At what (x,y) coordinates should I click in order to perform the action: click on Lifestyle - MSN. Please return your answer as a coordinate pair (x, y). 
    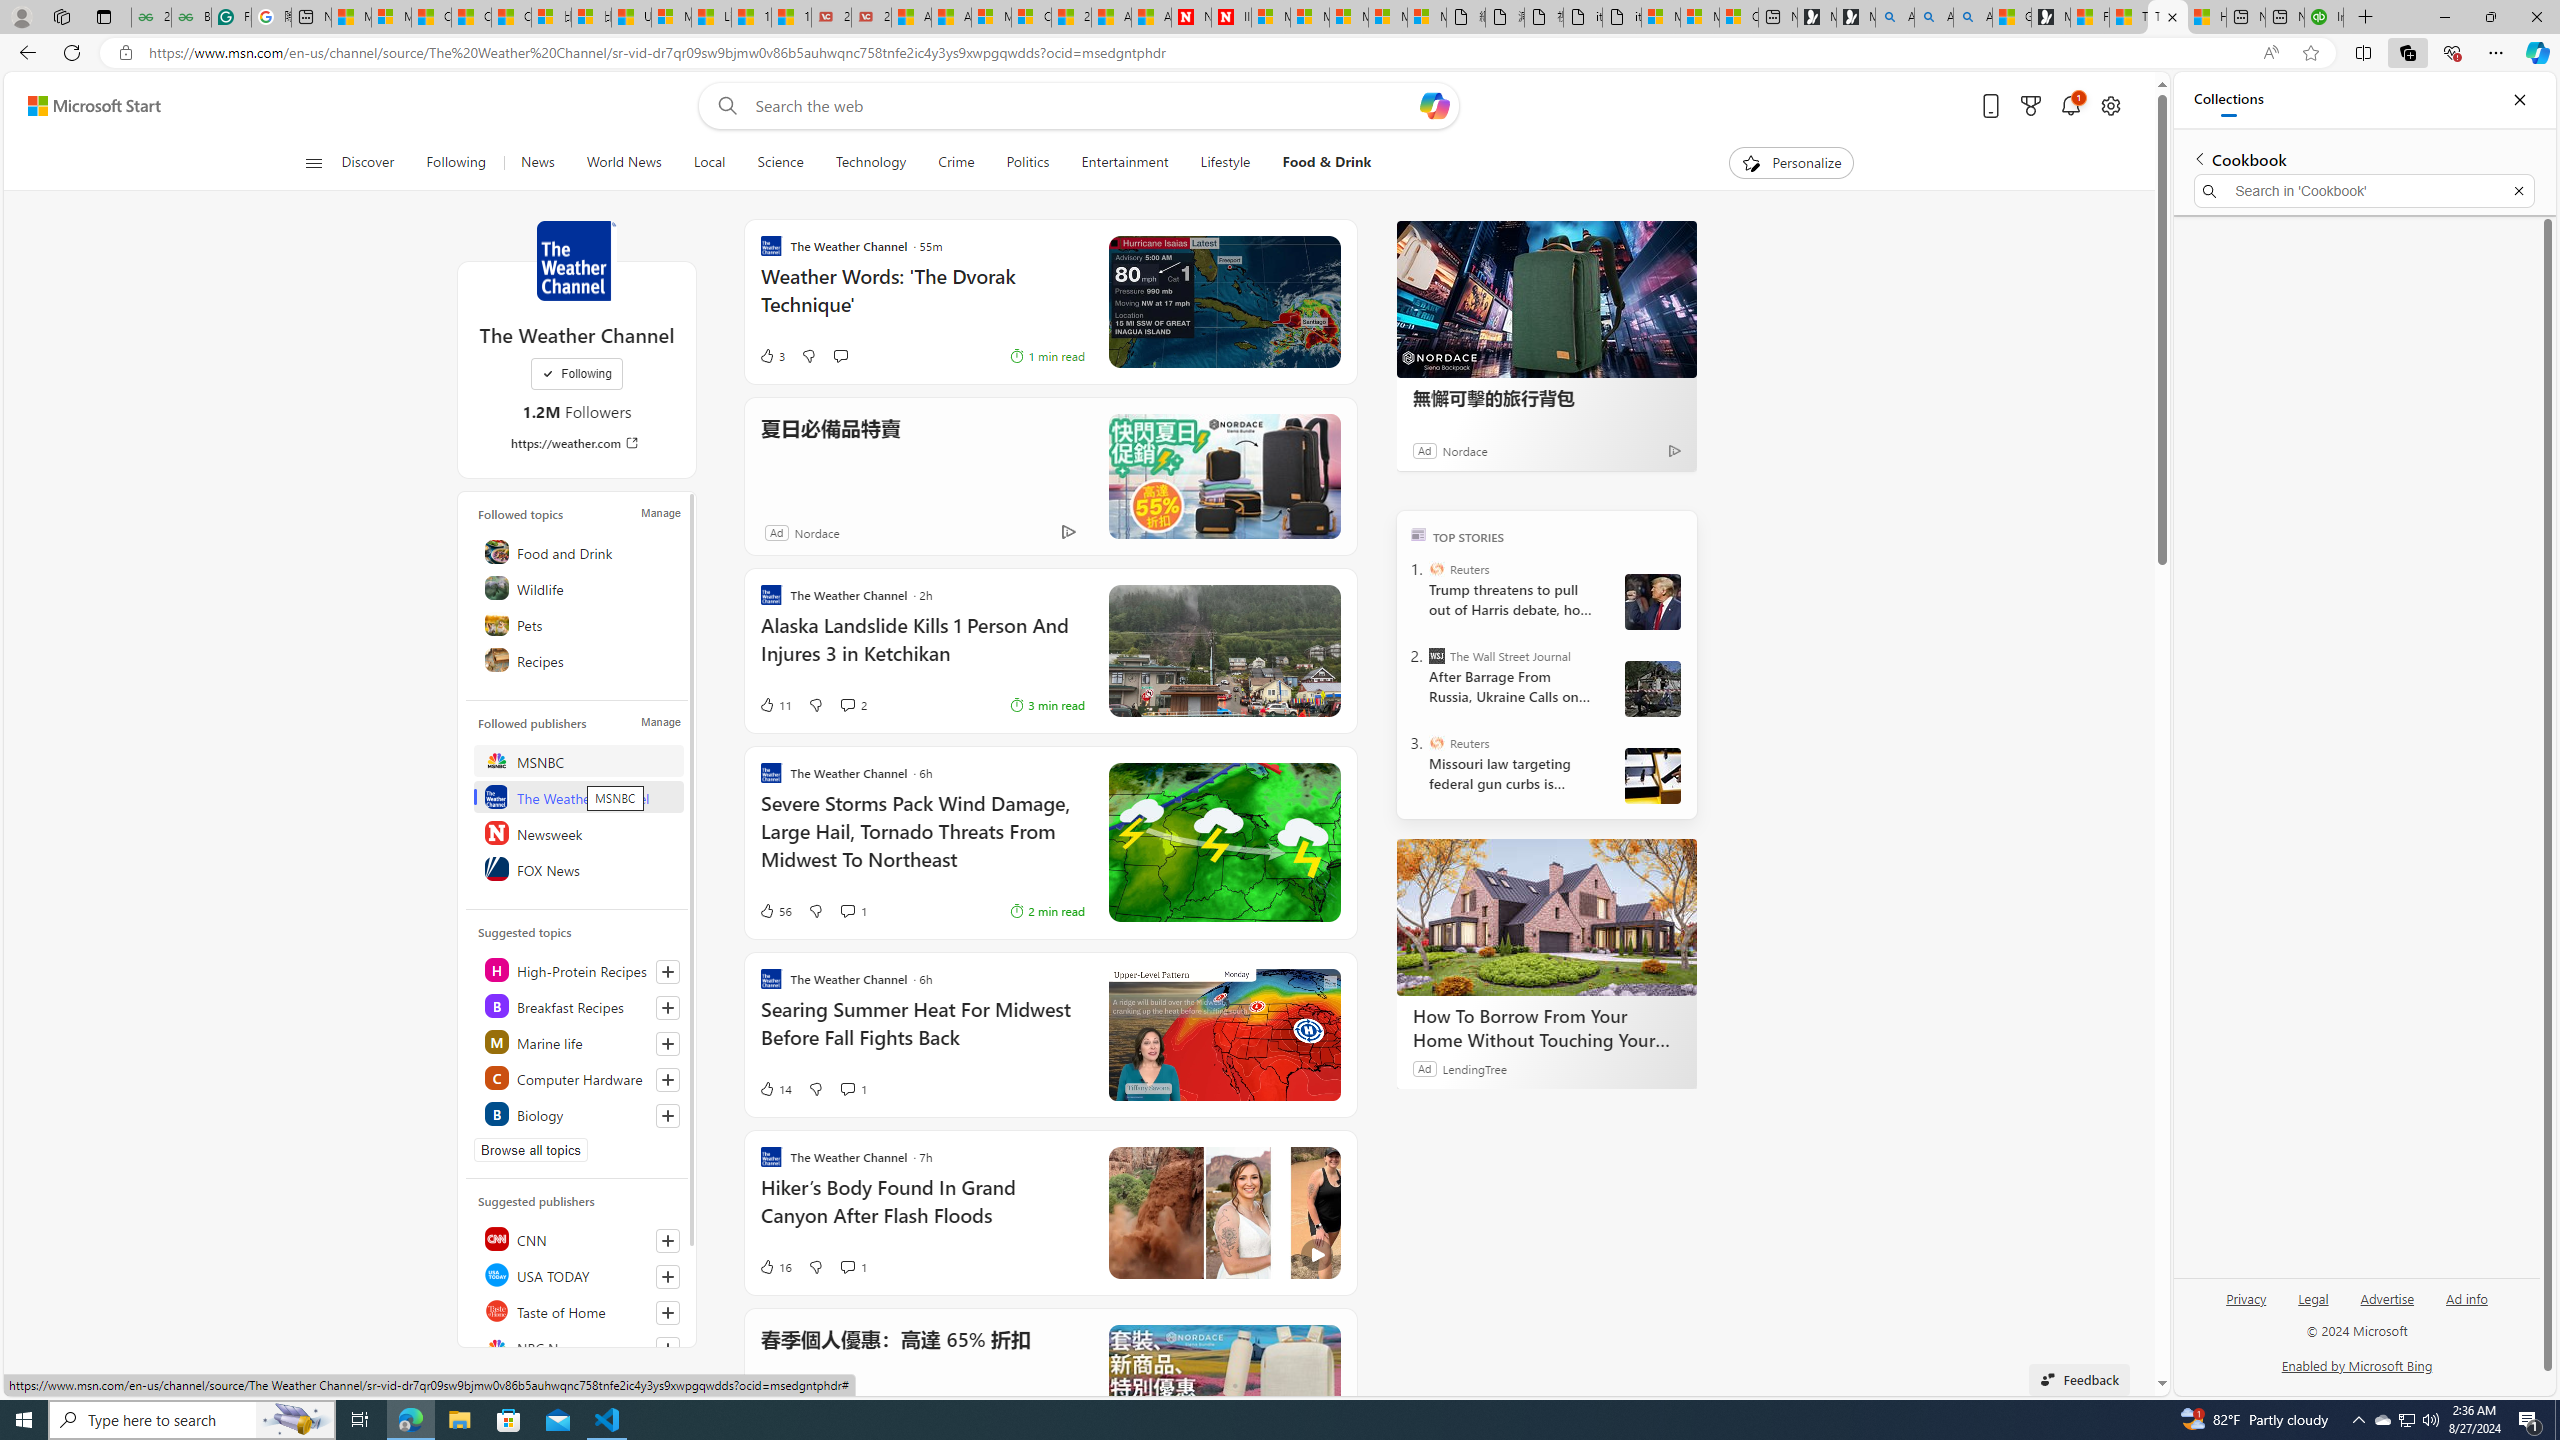
    Looking at the image, I should click on (711, 17).